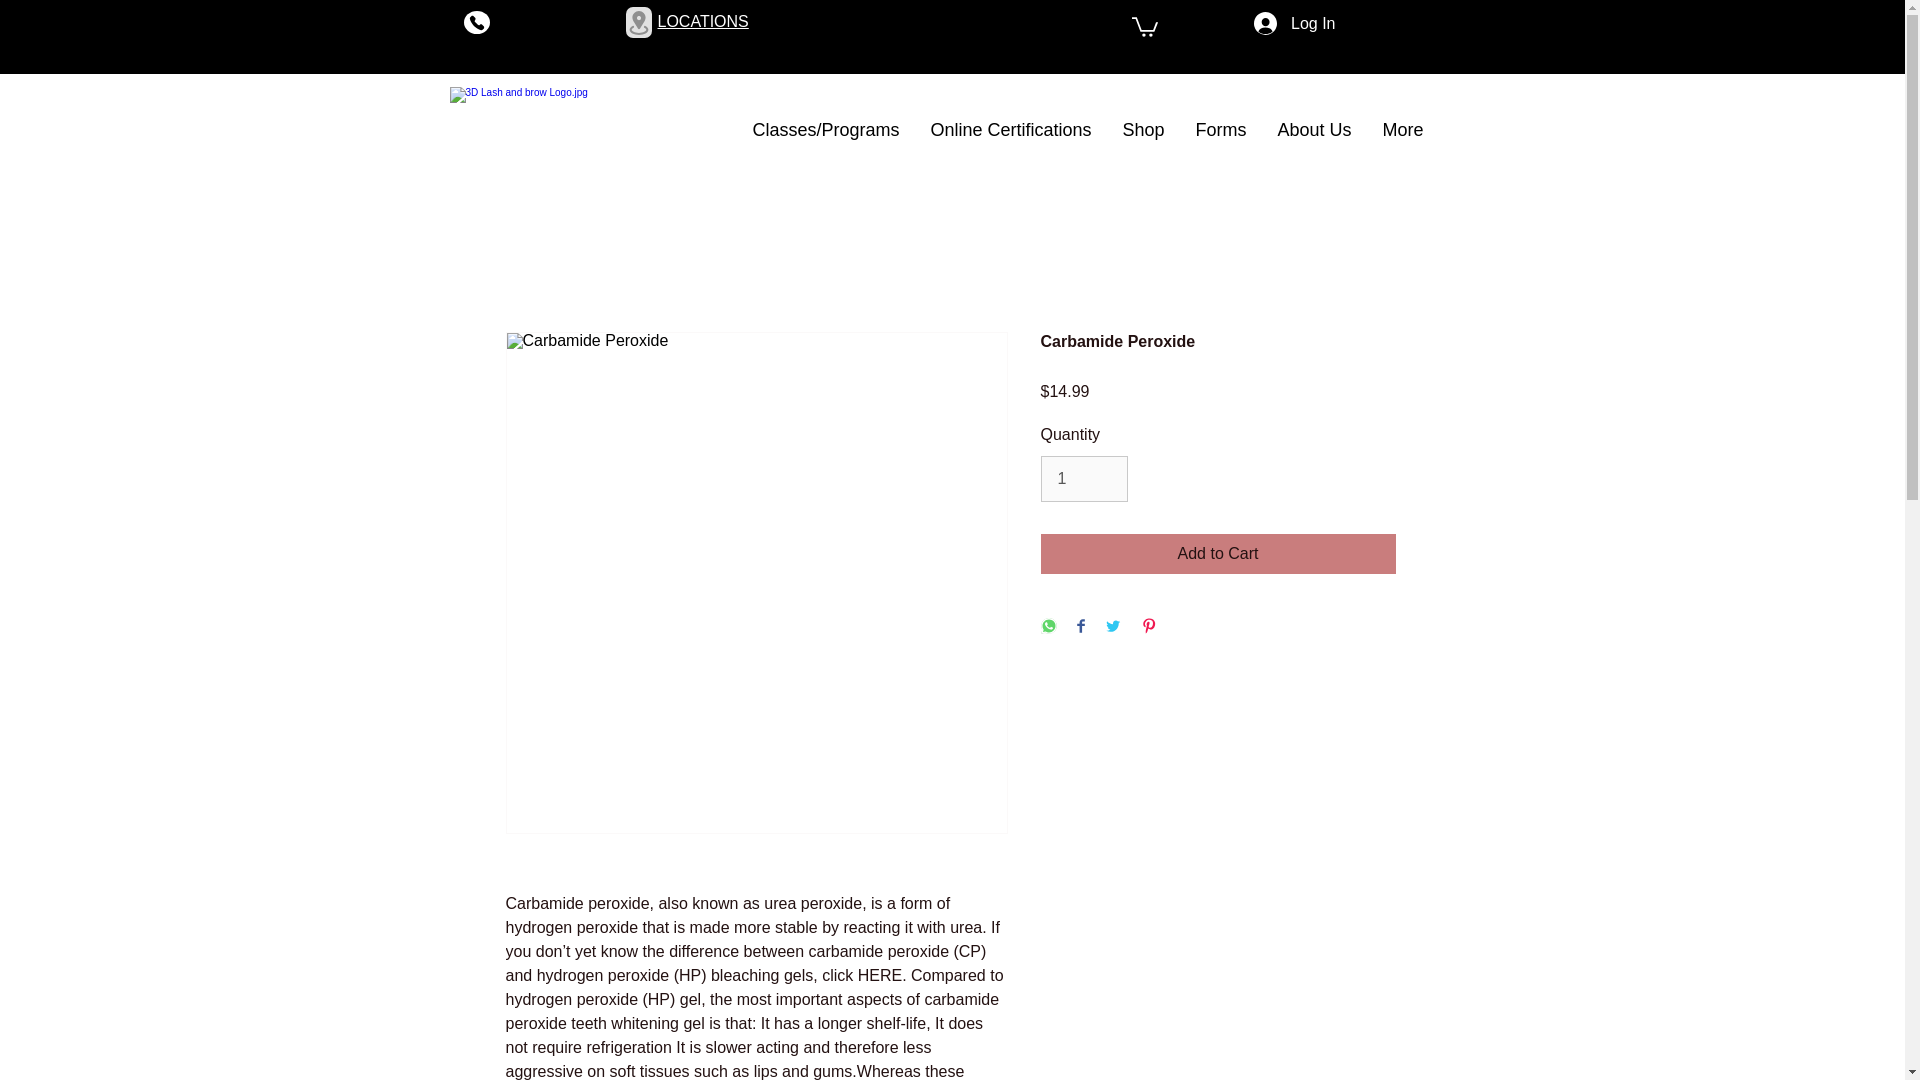 Image resolution: width=1920 pixels, height=1080 pixels. What do you see at coordinates (1142, 130) in the screenshot?
I see `Shop` at bounding box center [1142, 130].